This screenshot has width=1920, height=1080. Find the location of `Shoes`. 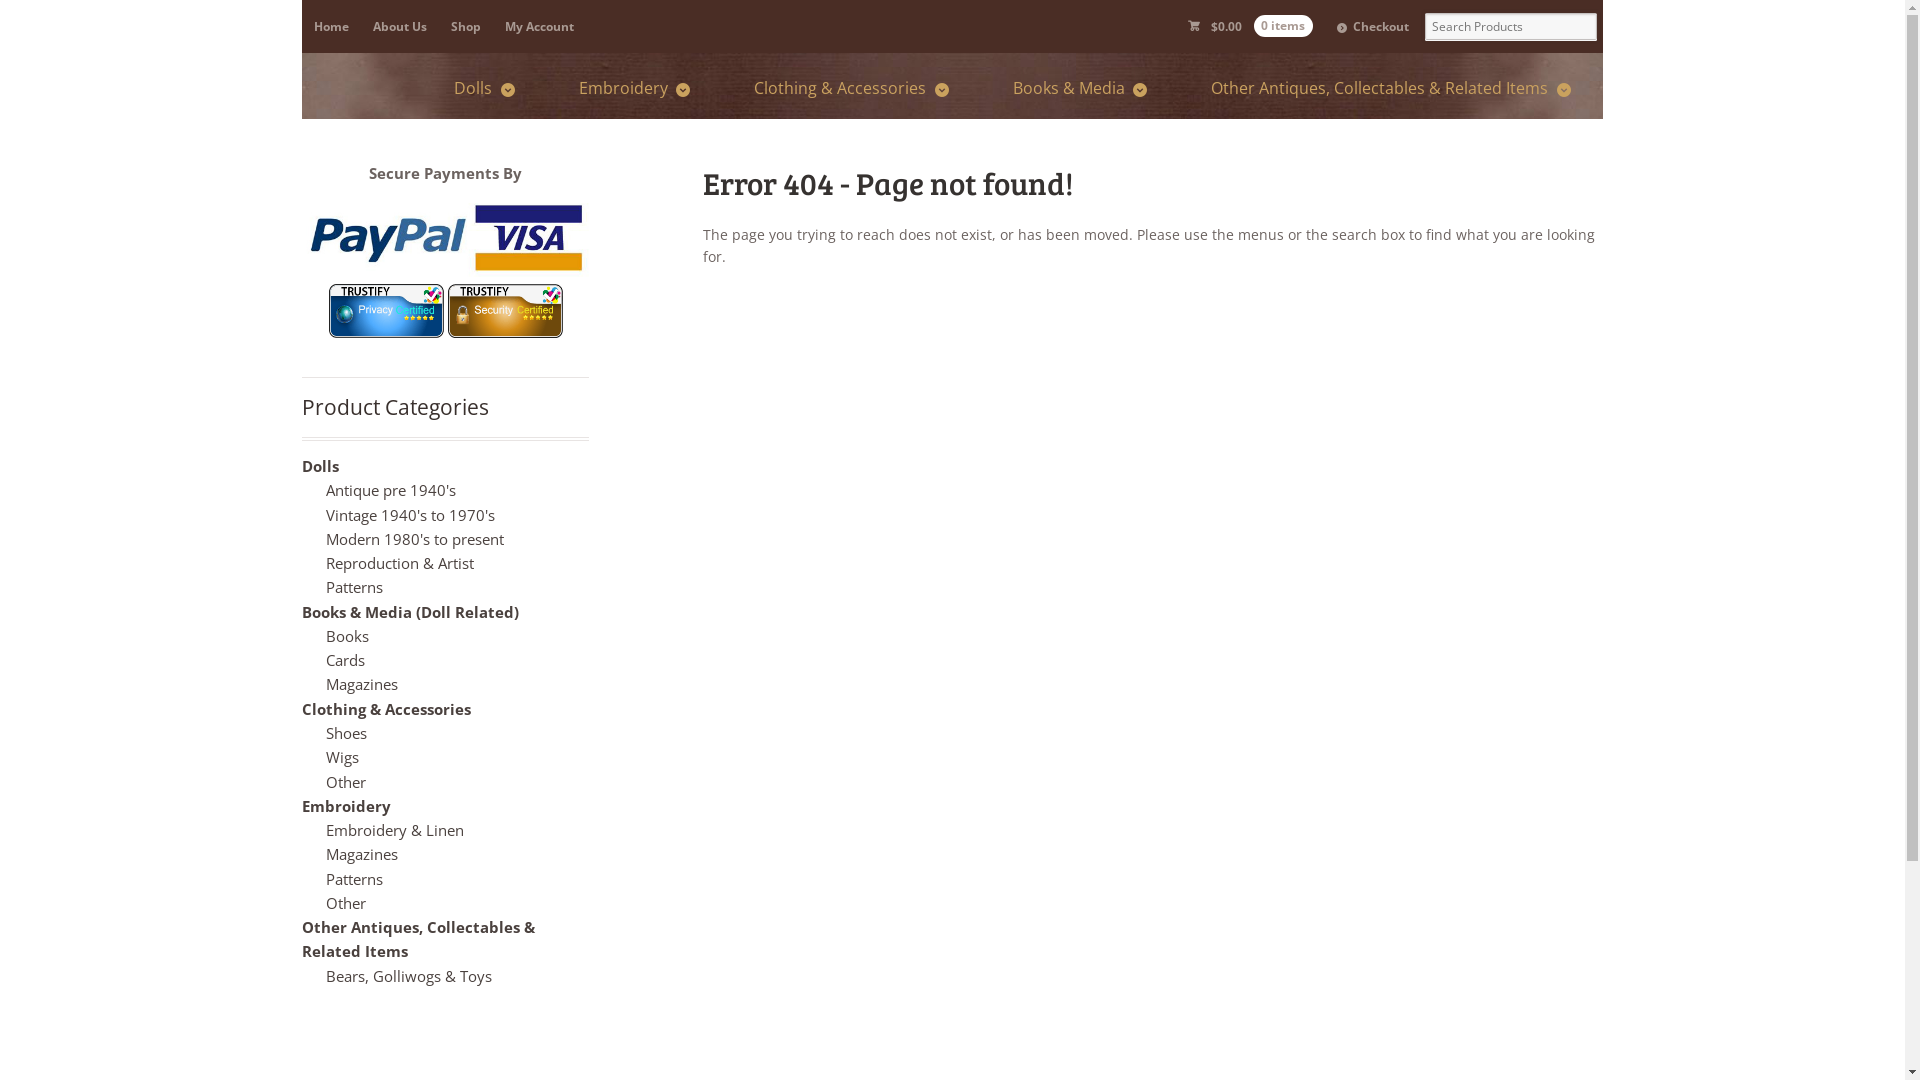

Shoes is located at coordinates (346, 733).